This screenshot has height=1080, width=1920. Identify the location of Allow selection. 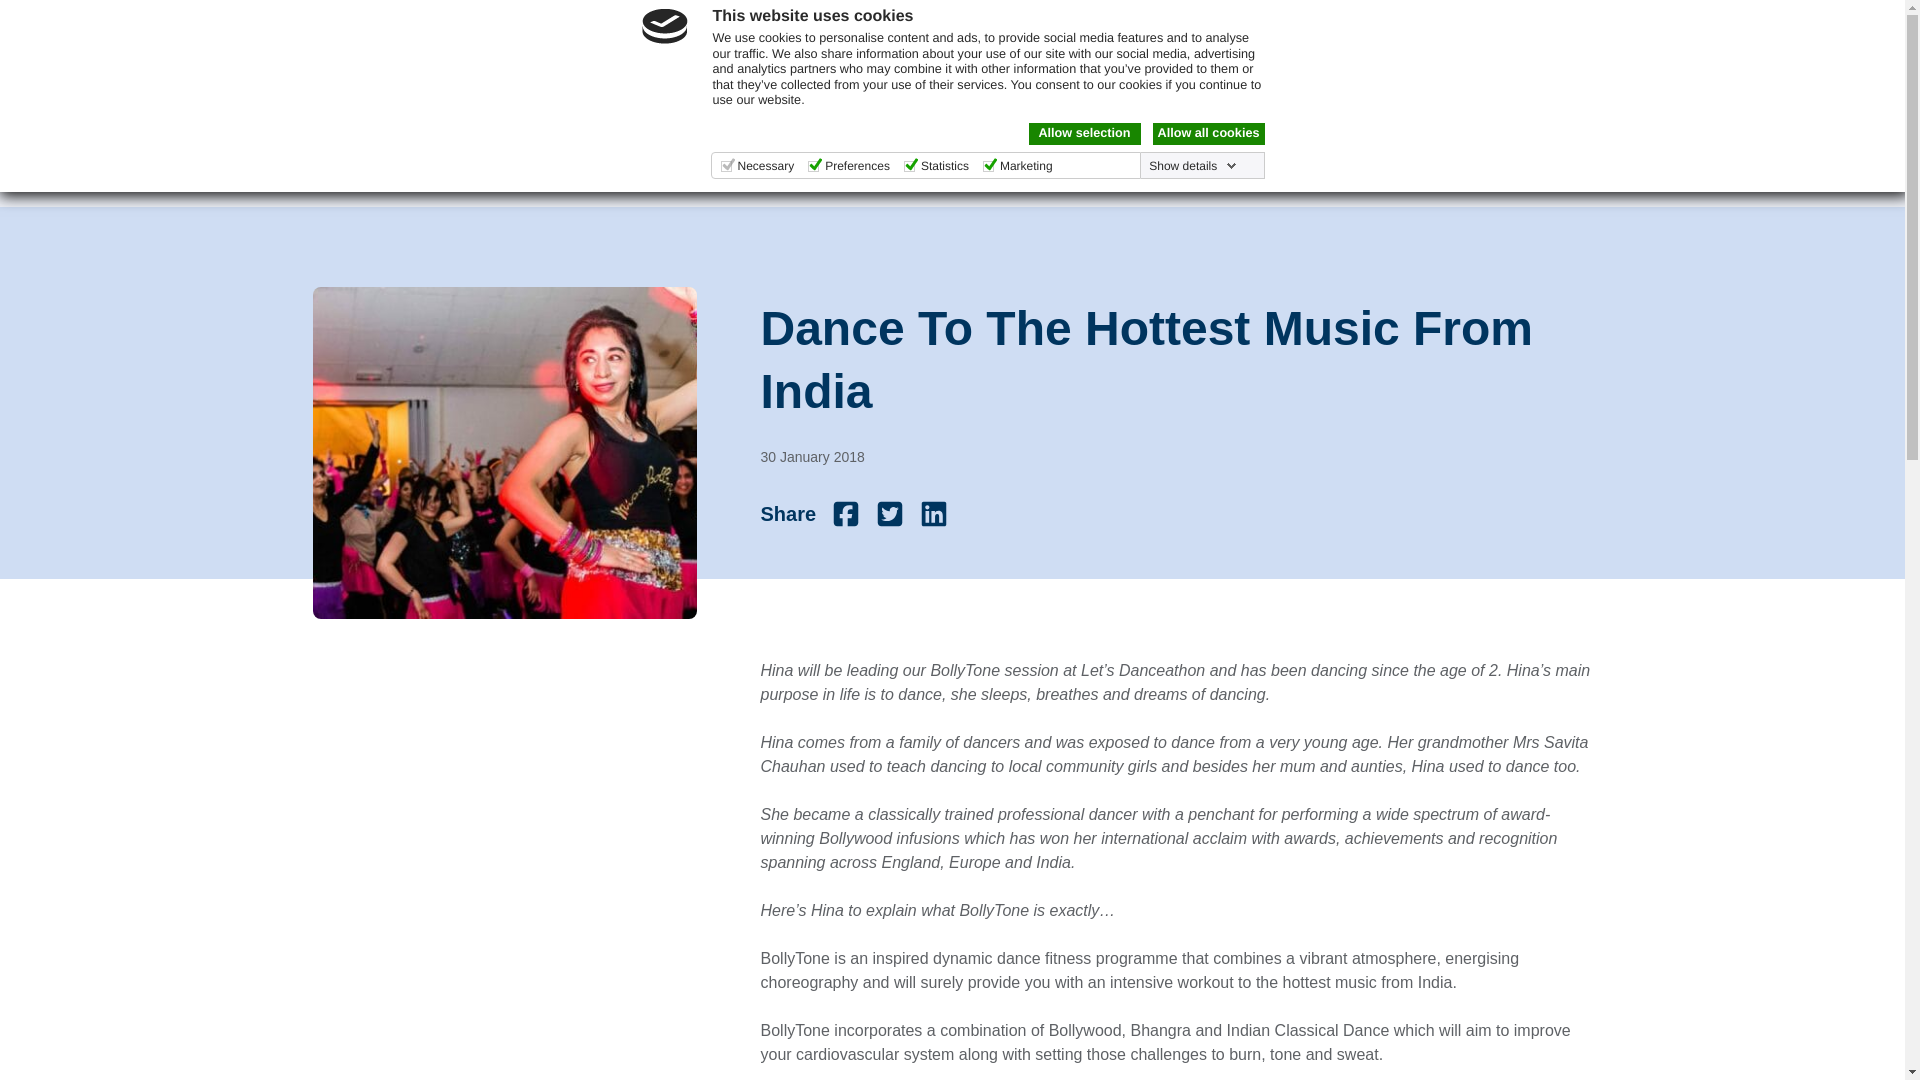
(1084, 134).